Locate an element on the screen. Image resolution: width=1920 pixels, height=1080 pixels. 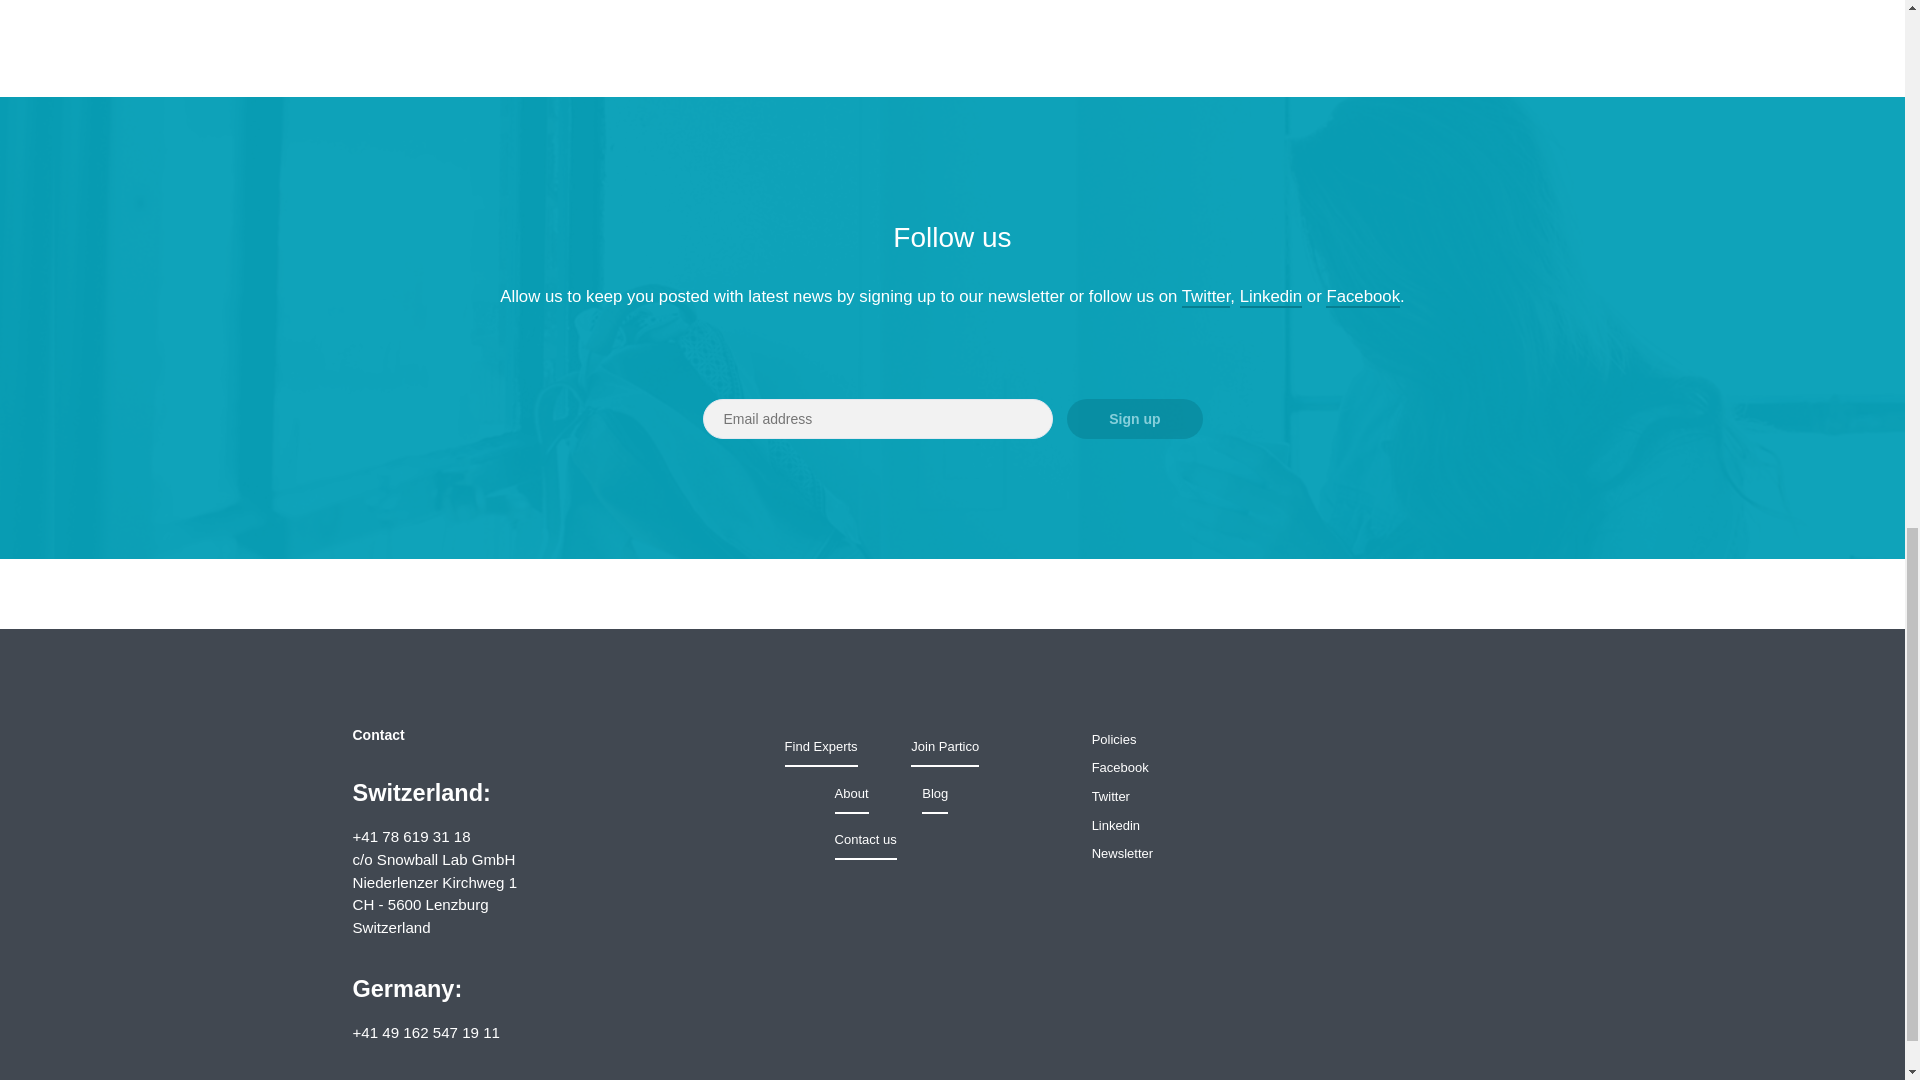
Twitter is located at coordinates (1206, 297).